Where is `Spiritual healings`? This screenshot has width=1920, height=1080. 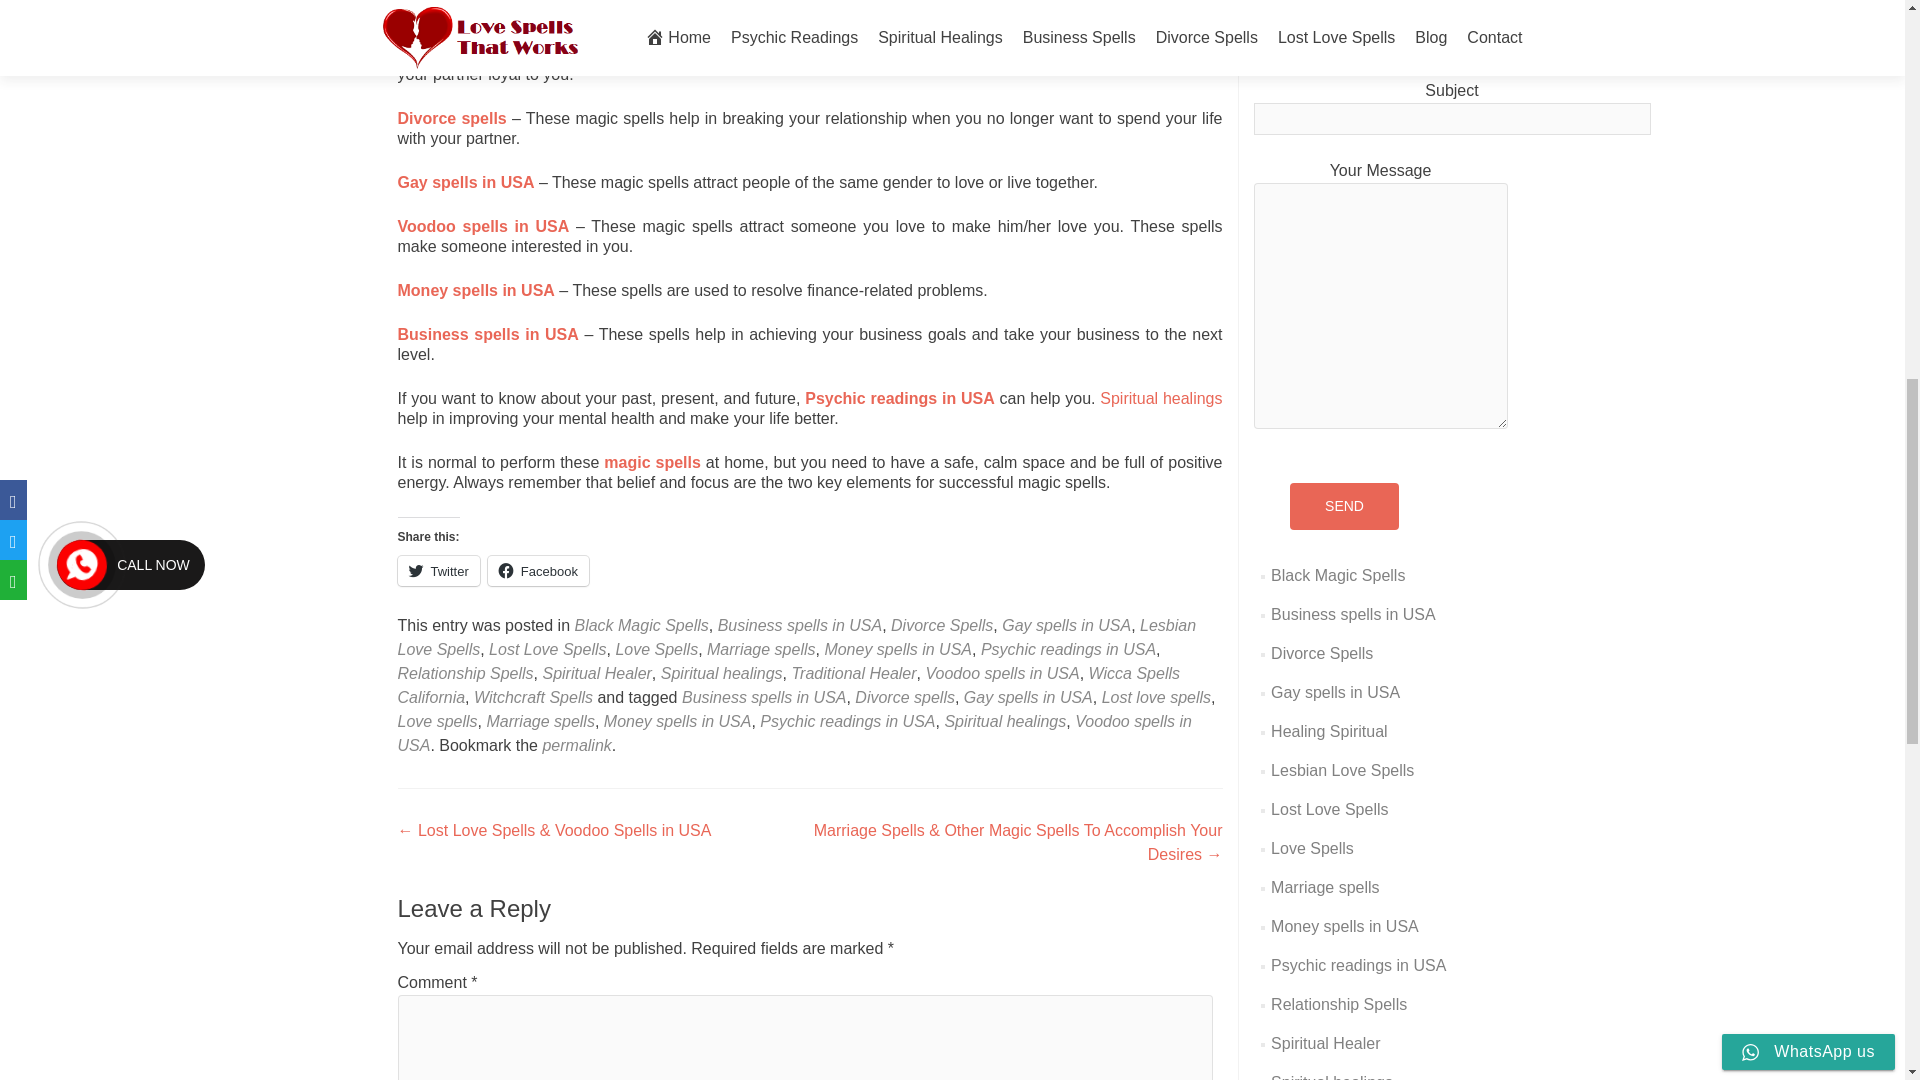
Spiritual healings is located at coordinates (1160, 398).